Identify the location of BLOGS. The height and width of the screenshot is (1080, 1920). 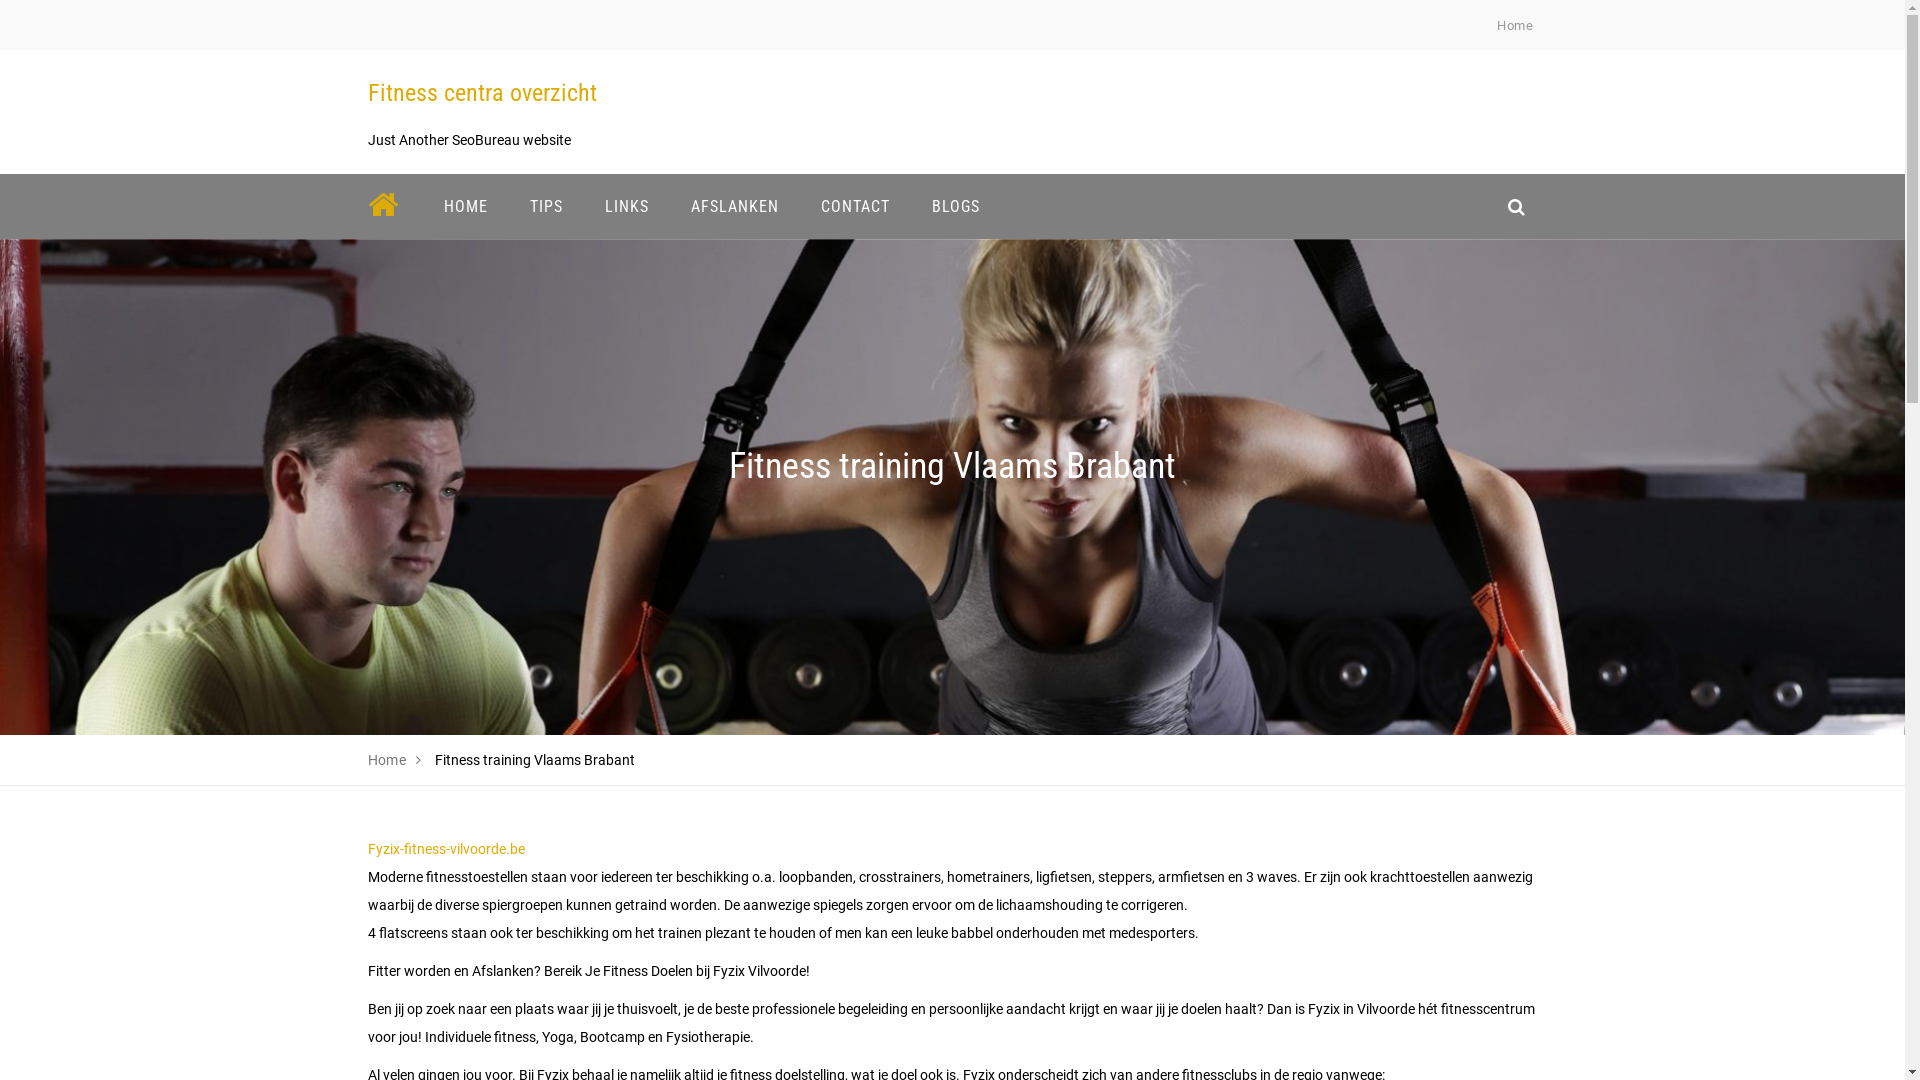
(955, 206).